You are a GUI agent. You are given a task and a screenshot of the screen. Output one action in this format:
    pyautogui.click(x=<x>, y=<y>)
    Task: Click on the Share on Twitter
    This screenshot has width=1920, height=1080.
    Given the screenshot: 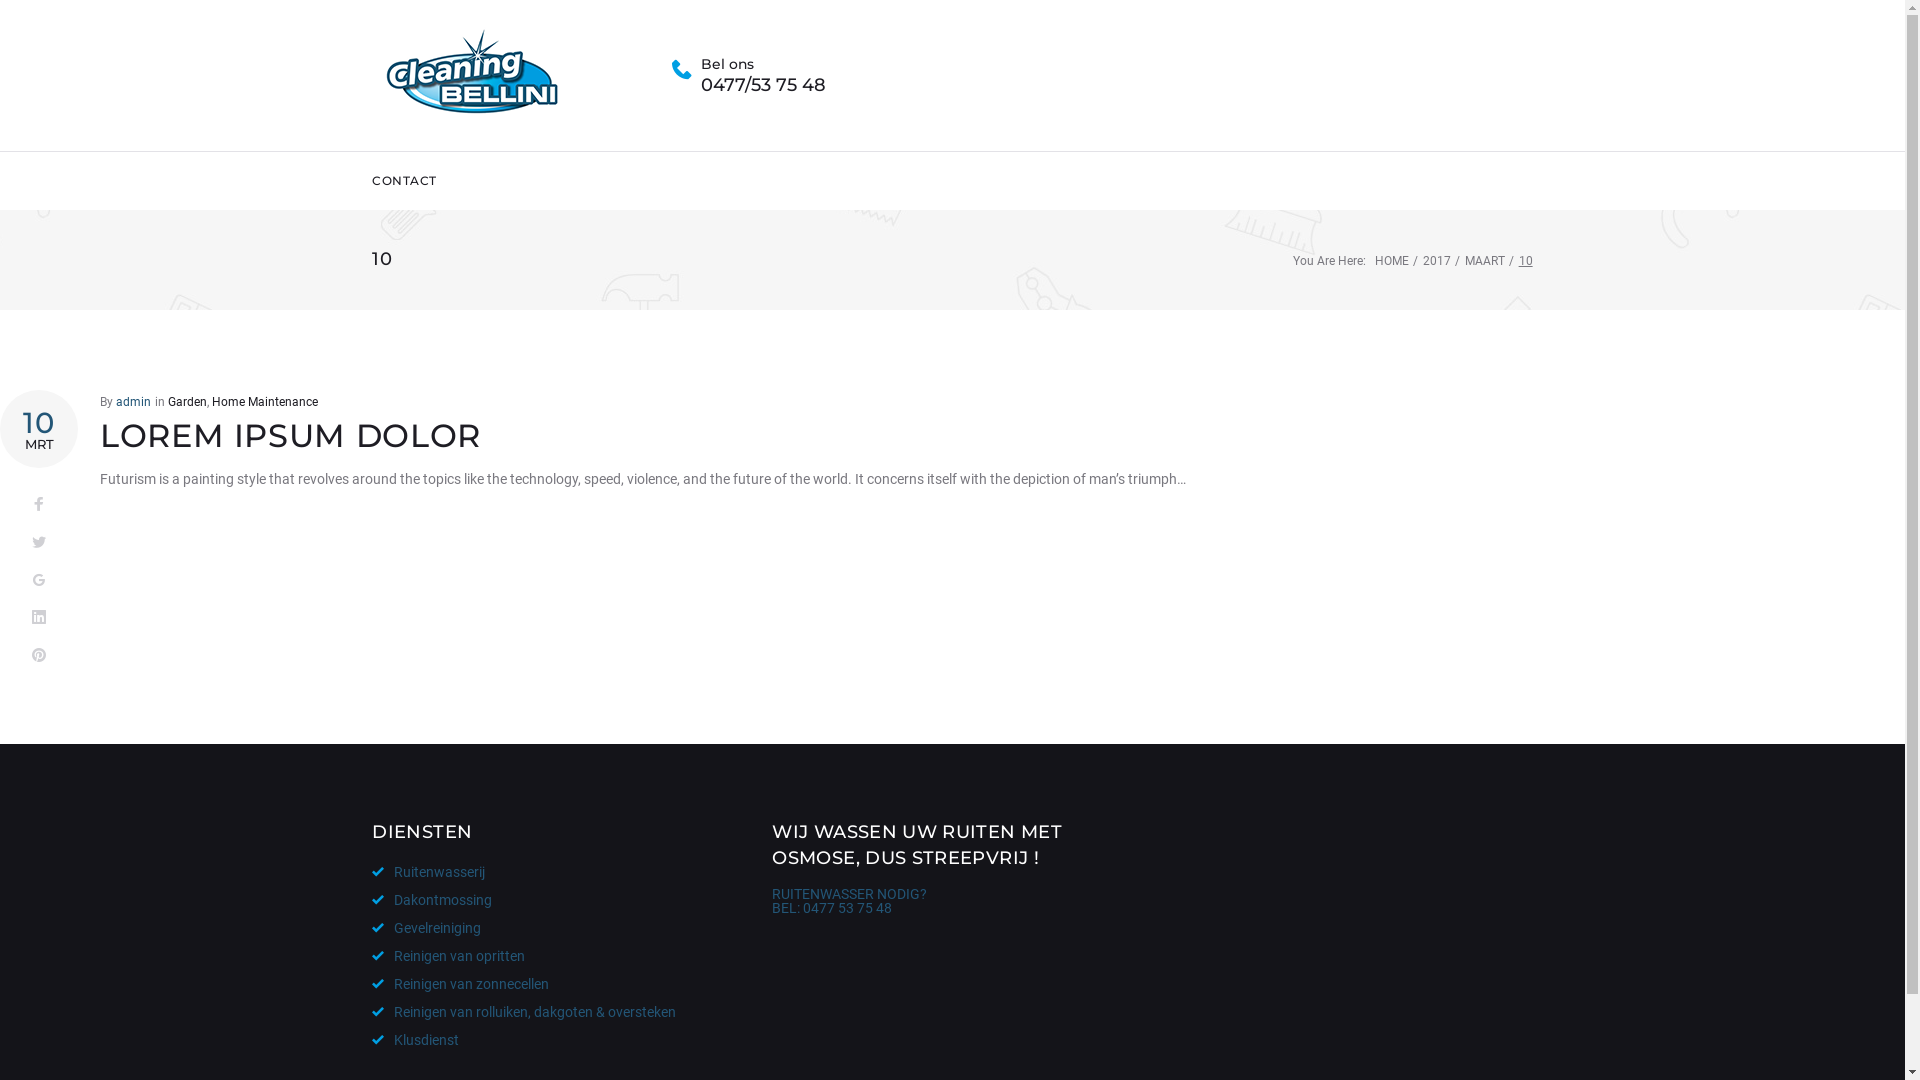 What is the action you would take?
    pyautogui.click(x=39, y=543)
    